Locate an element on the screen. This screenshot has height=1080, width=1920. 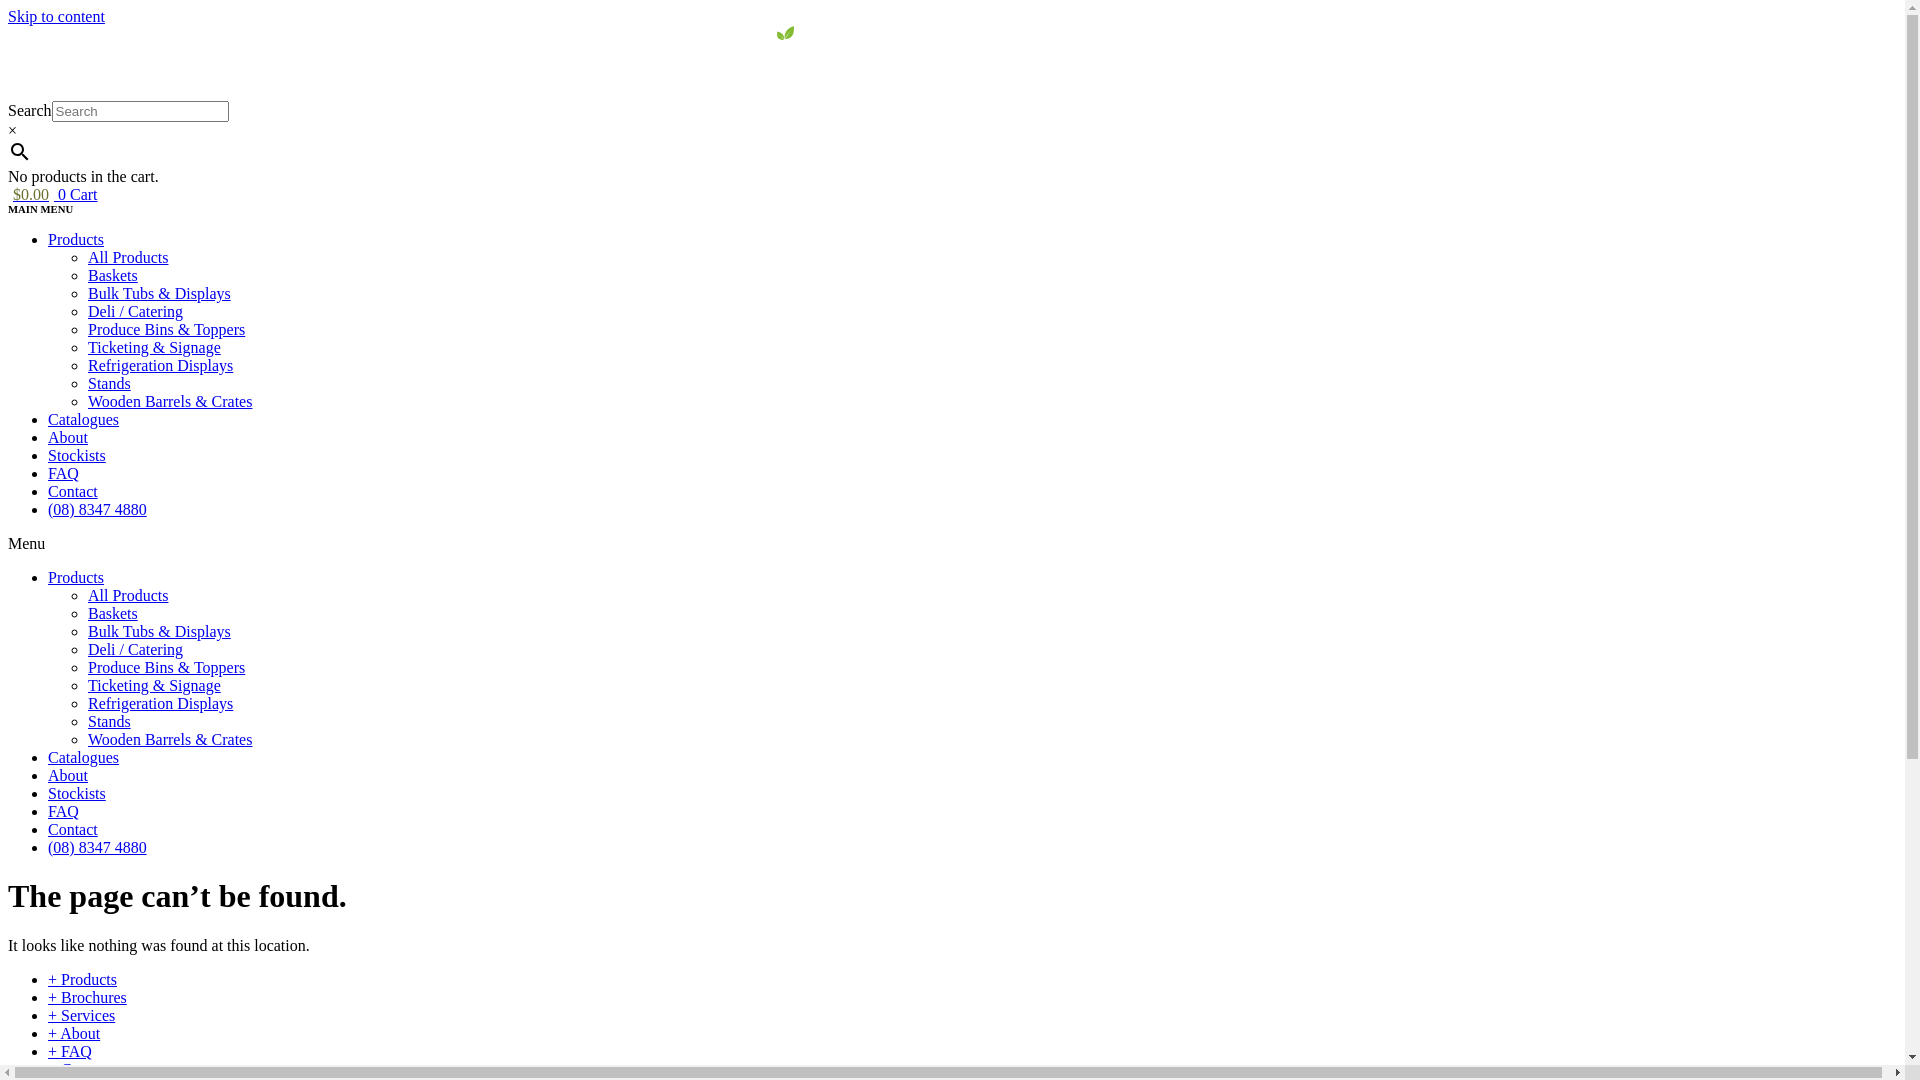
Skip to content is located at coordinates (56, 16).